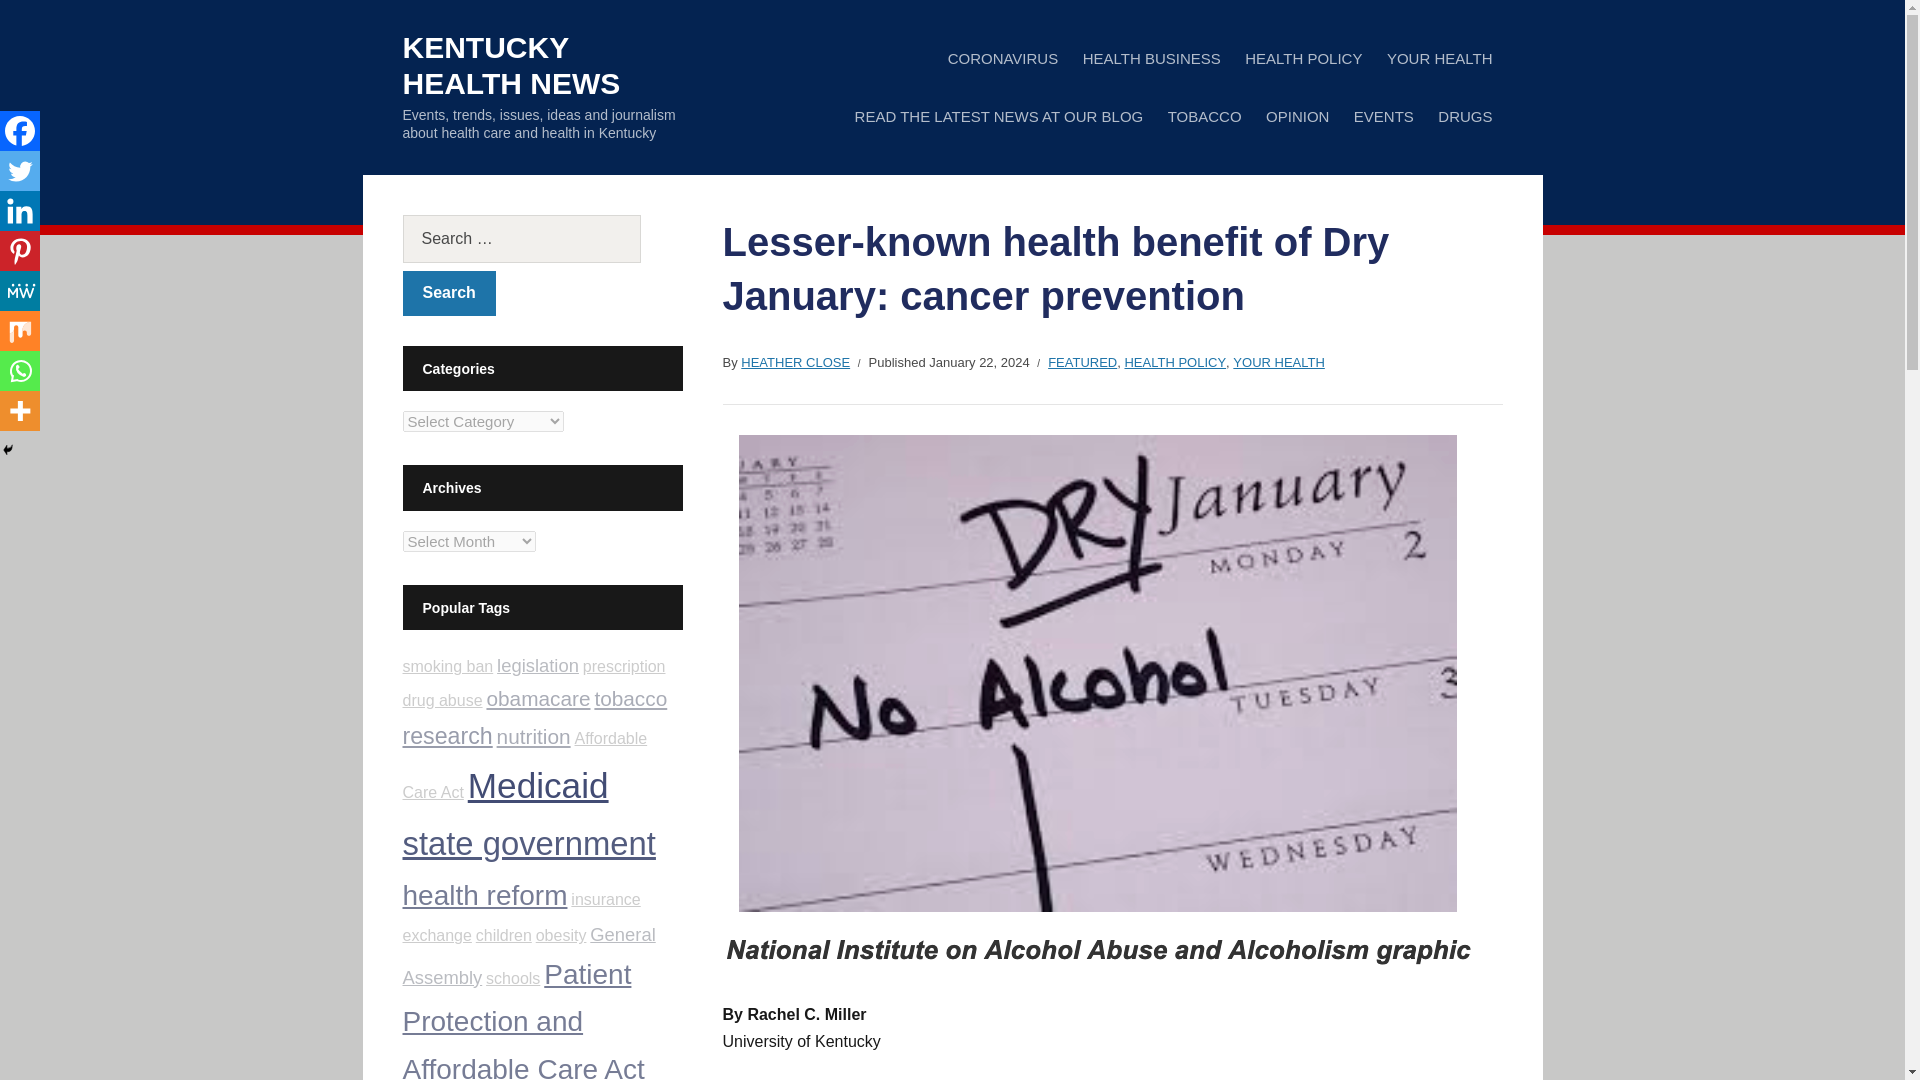  What do you see at coordinates (448, 294) in the screenshot?
I see `Search` at bounding box center [448, 294].